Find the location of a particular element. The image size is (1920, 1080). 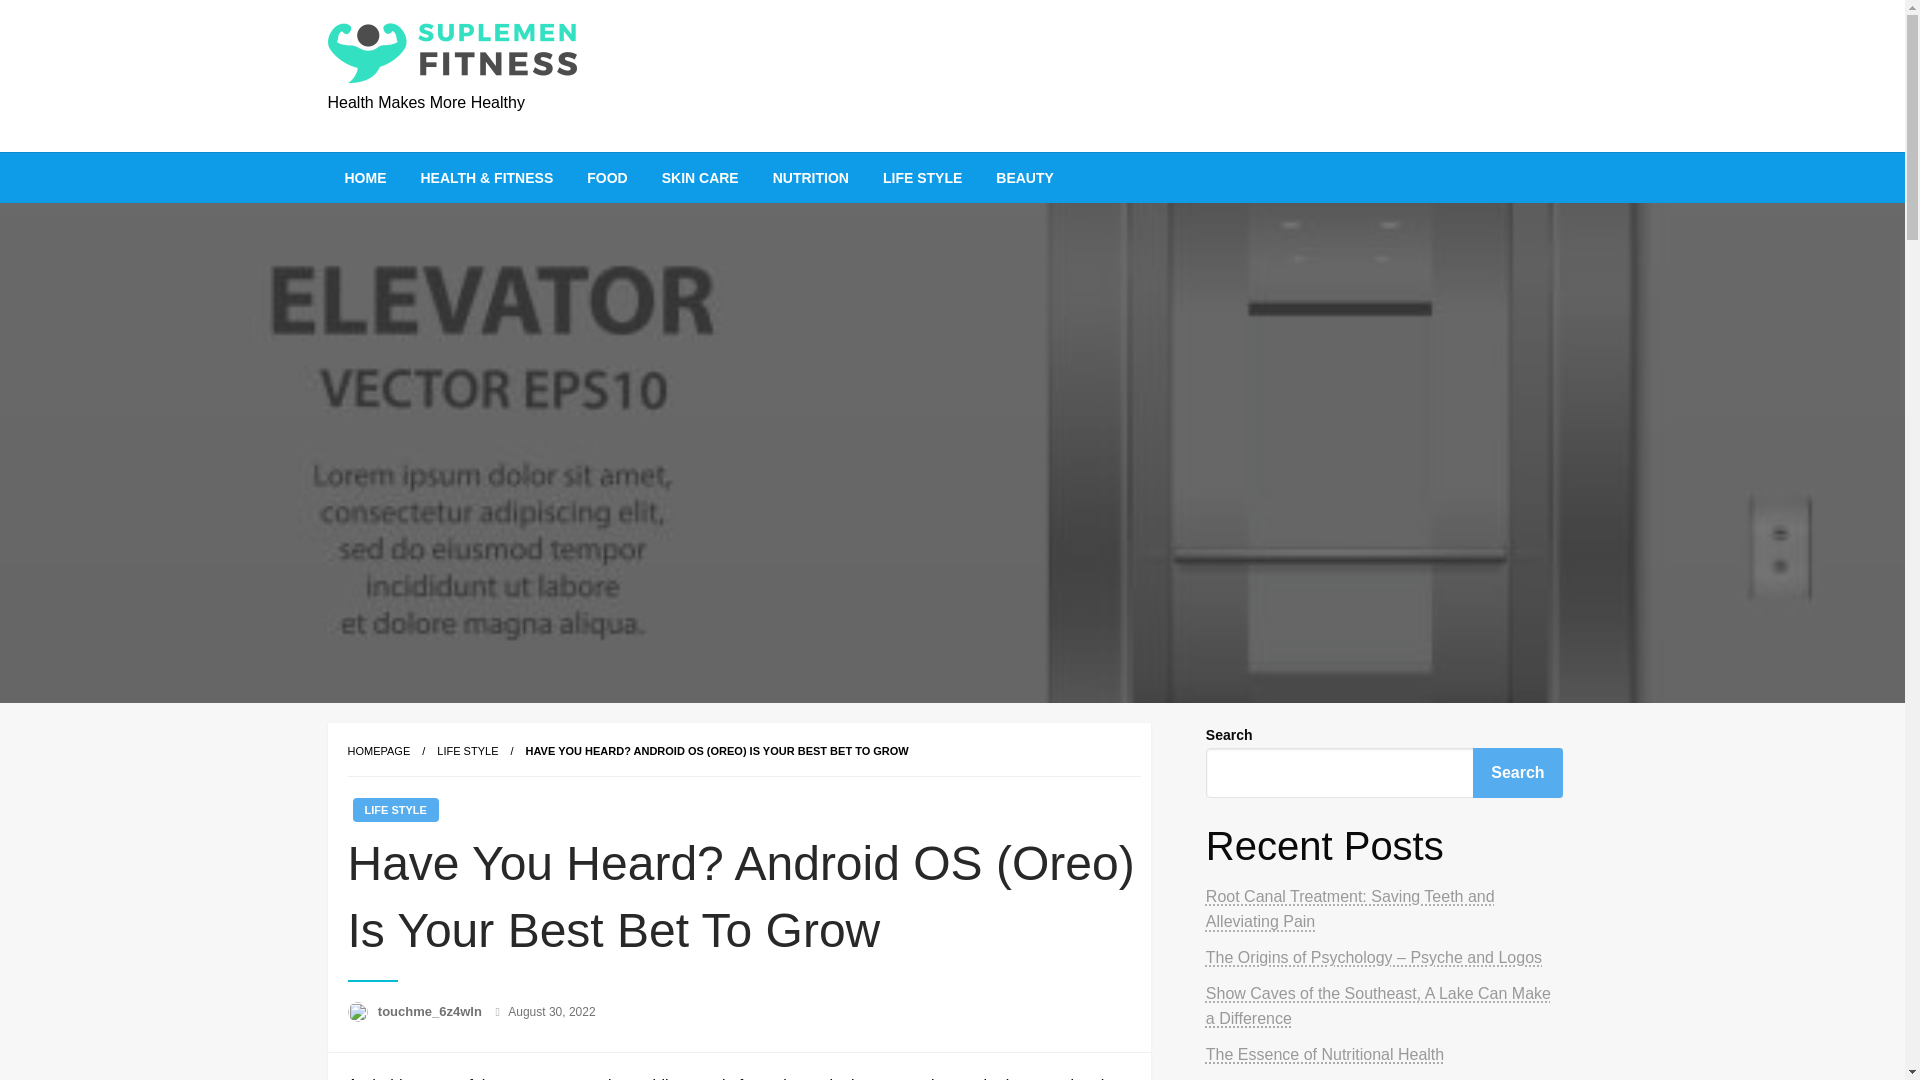

LIFE STYLE is located at coordinates (394, 810).